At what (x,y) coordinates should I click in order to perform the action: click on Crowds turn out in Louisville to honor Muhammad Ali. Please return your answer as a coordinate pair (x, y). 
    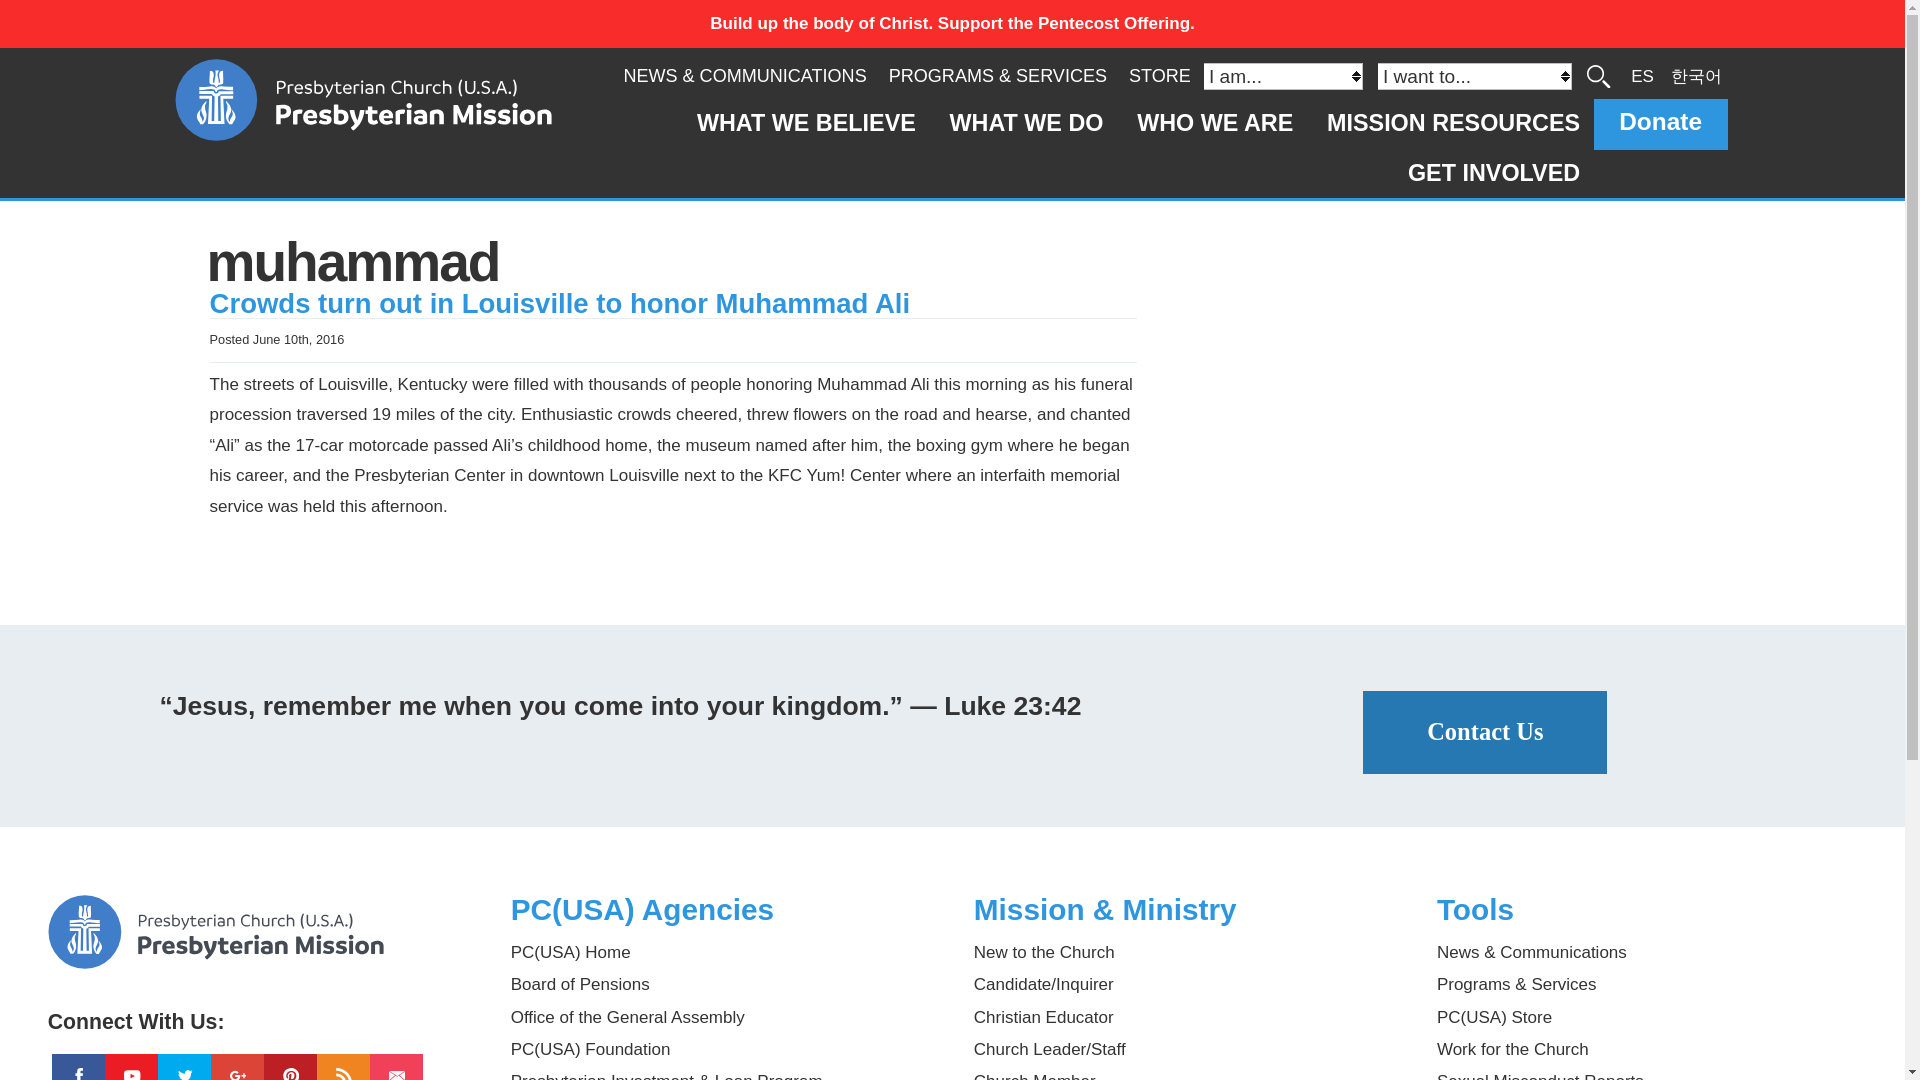
    Looking at the image, I should click on (560, 303).